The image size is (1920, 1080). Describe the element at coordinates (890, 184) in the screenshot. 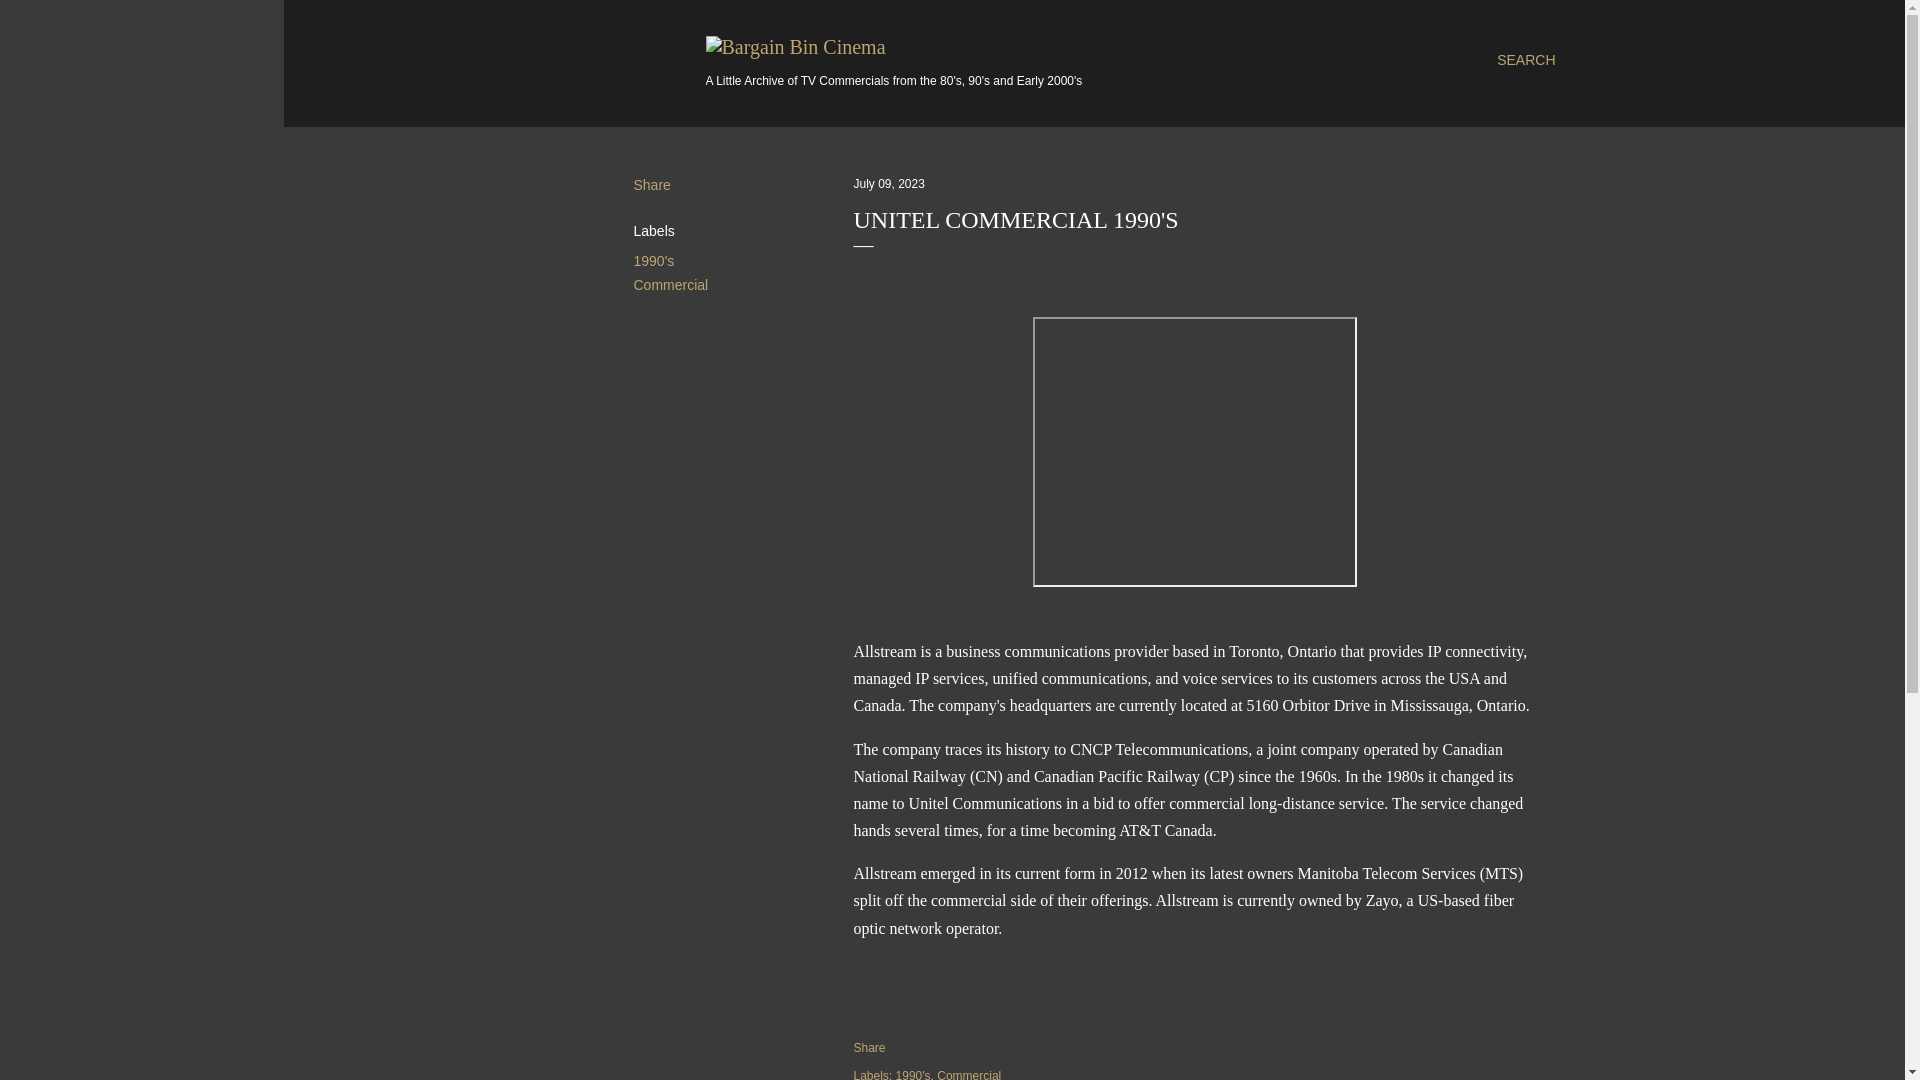

I see `July 09, 2023` at that location.